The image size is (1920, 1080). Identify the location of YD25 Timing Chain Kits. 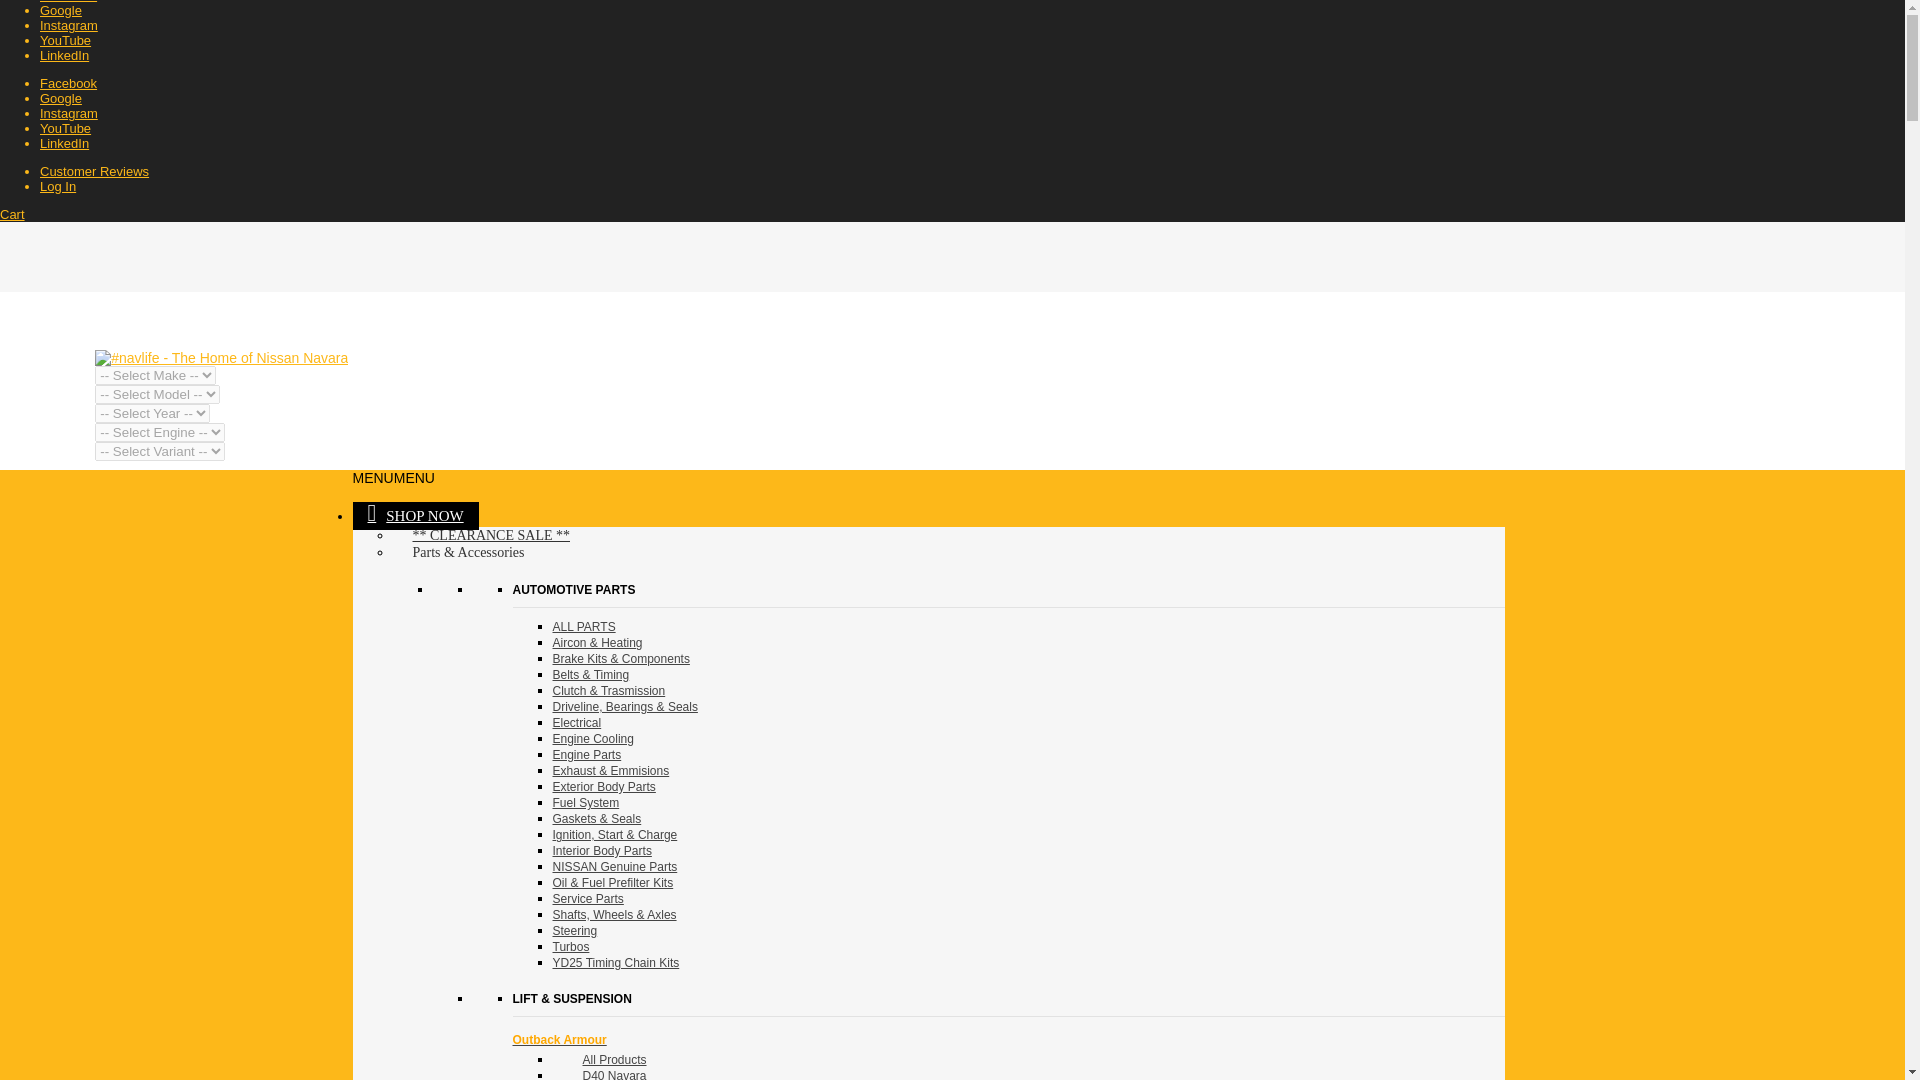
(616, 962).